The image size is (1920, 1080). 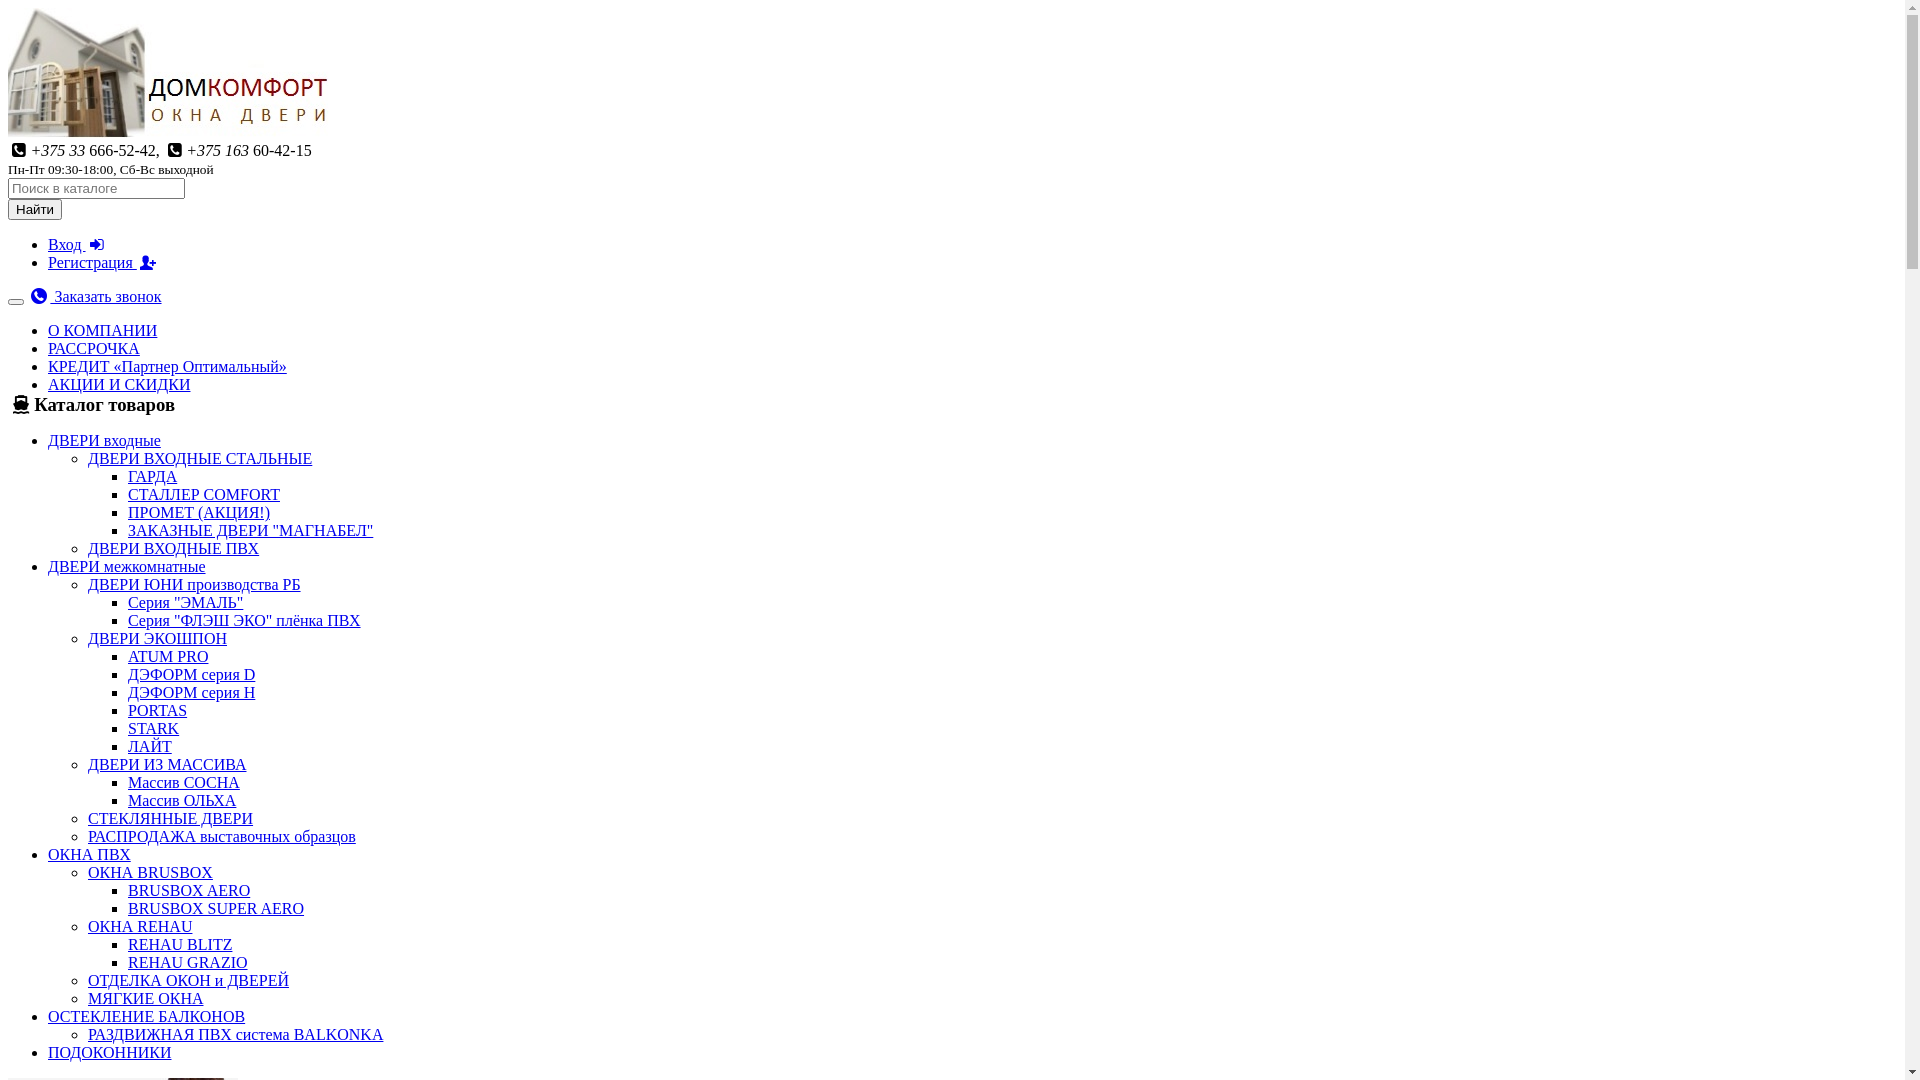 What do you see at coordinates (168, 656) in the screenshot?
I see `ATUM PRO` at bounding box center [168, 656].